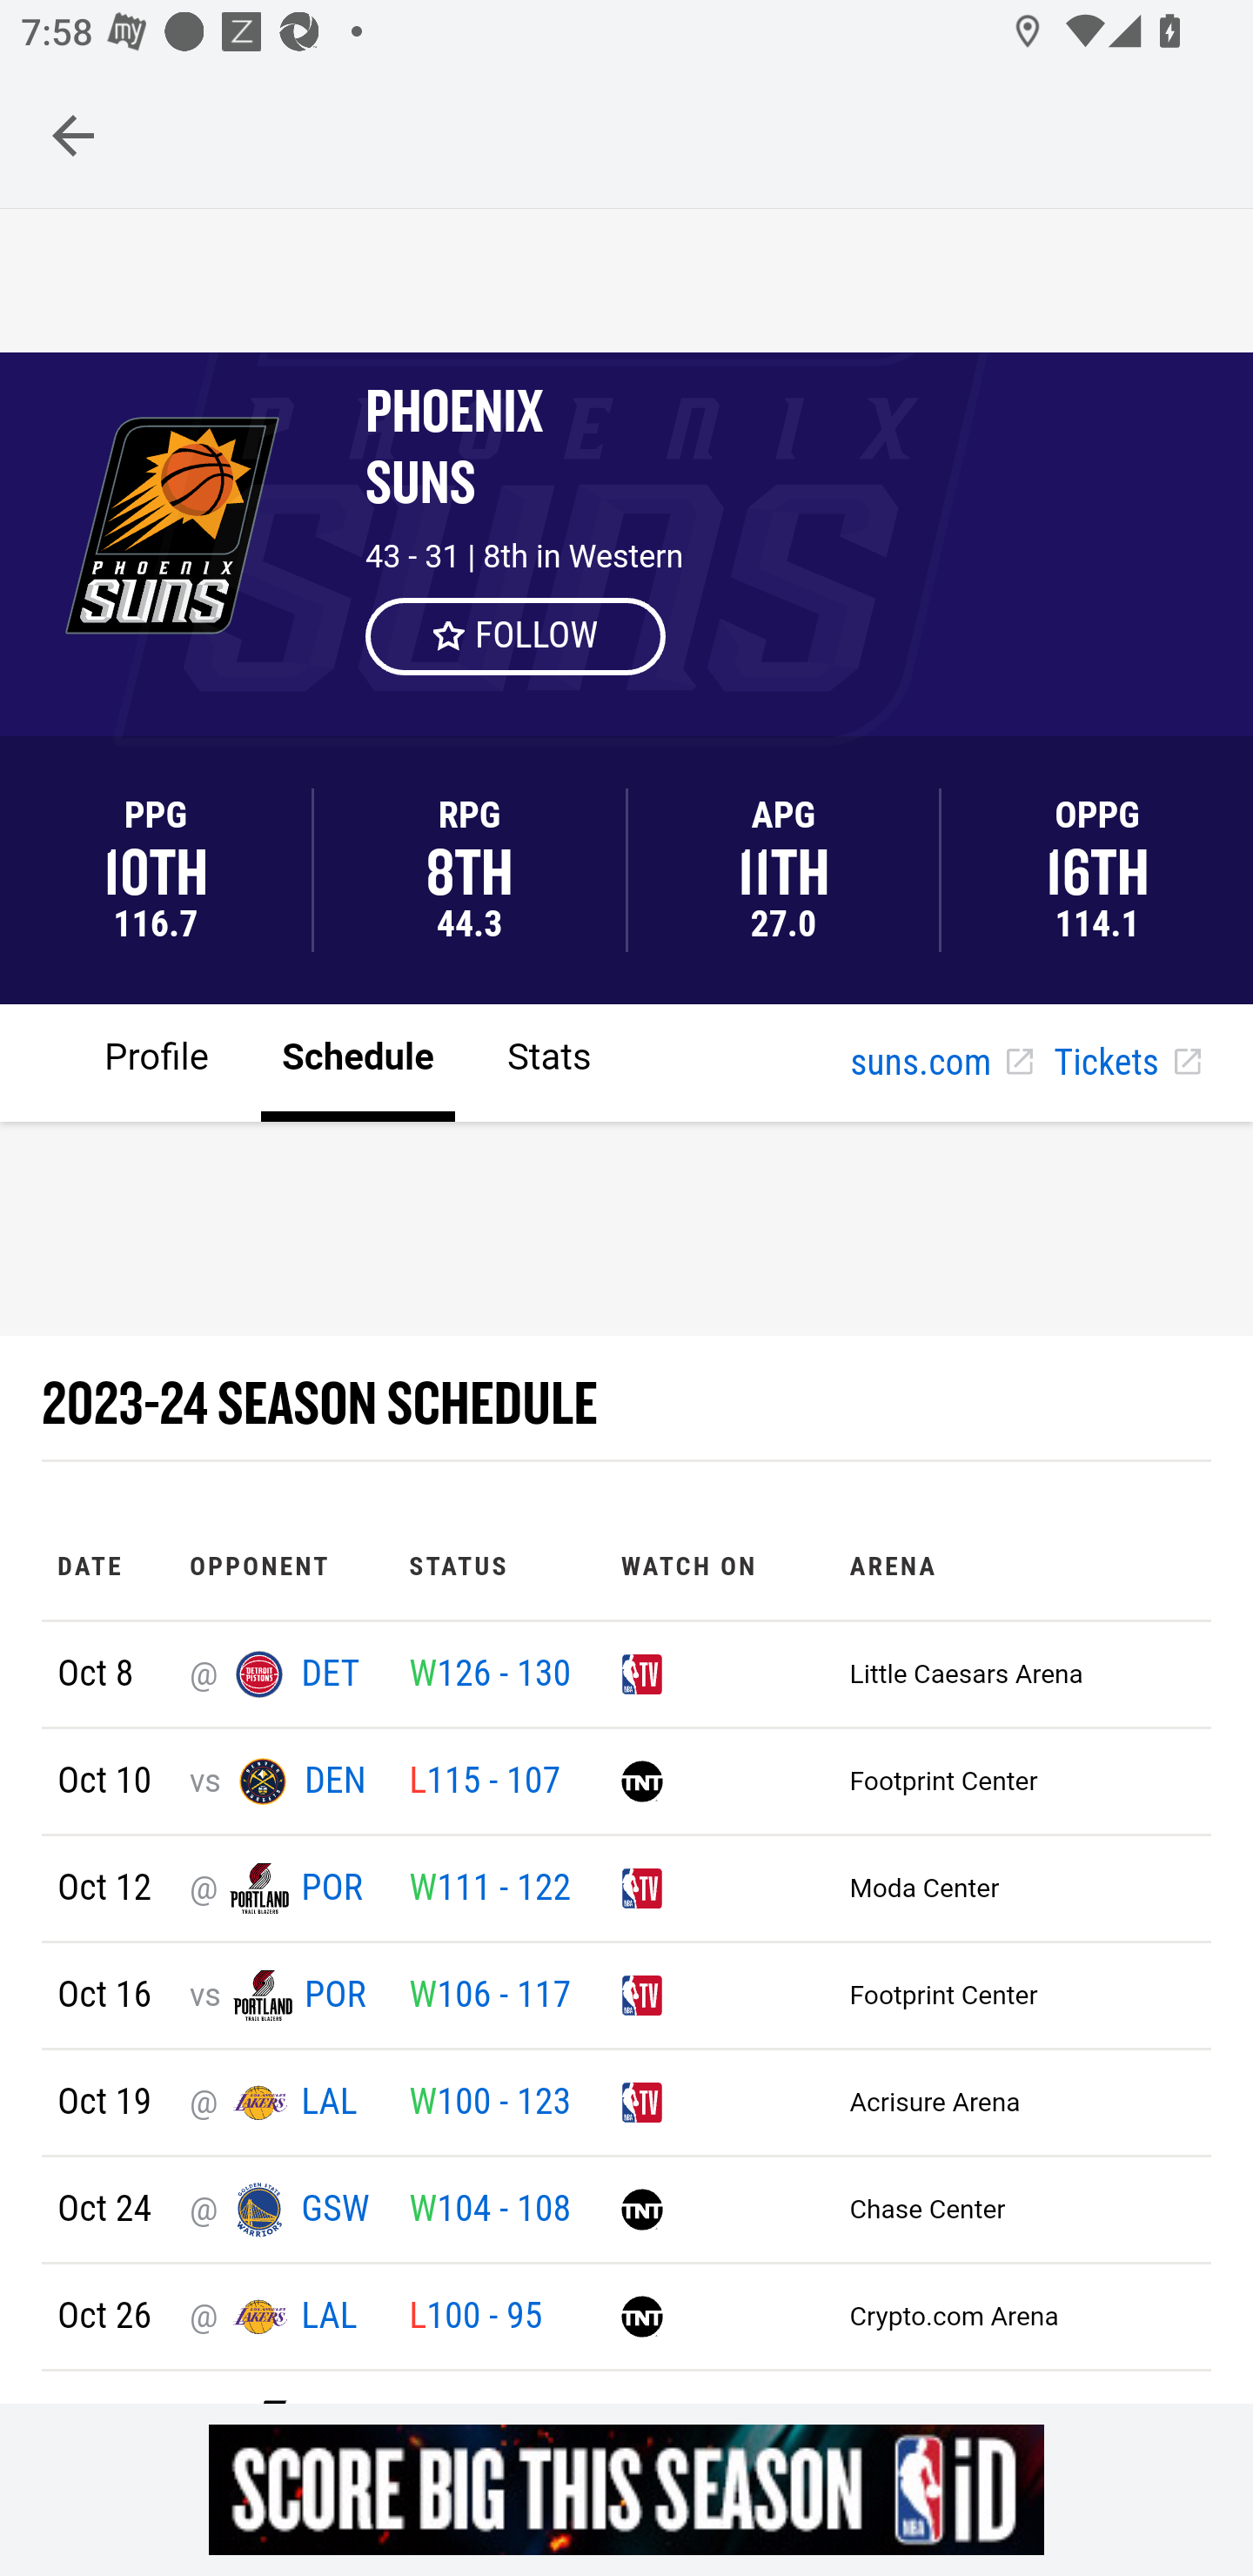 The width and height of the screenshot is (1253, 2576). What do you see at coordinates (283, 1781) in the screenshot?
I see `vs DEN Logo DEN vs DEN Logo DEN` at bounding box center [283, 1781].